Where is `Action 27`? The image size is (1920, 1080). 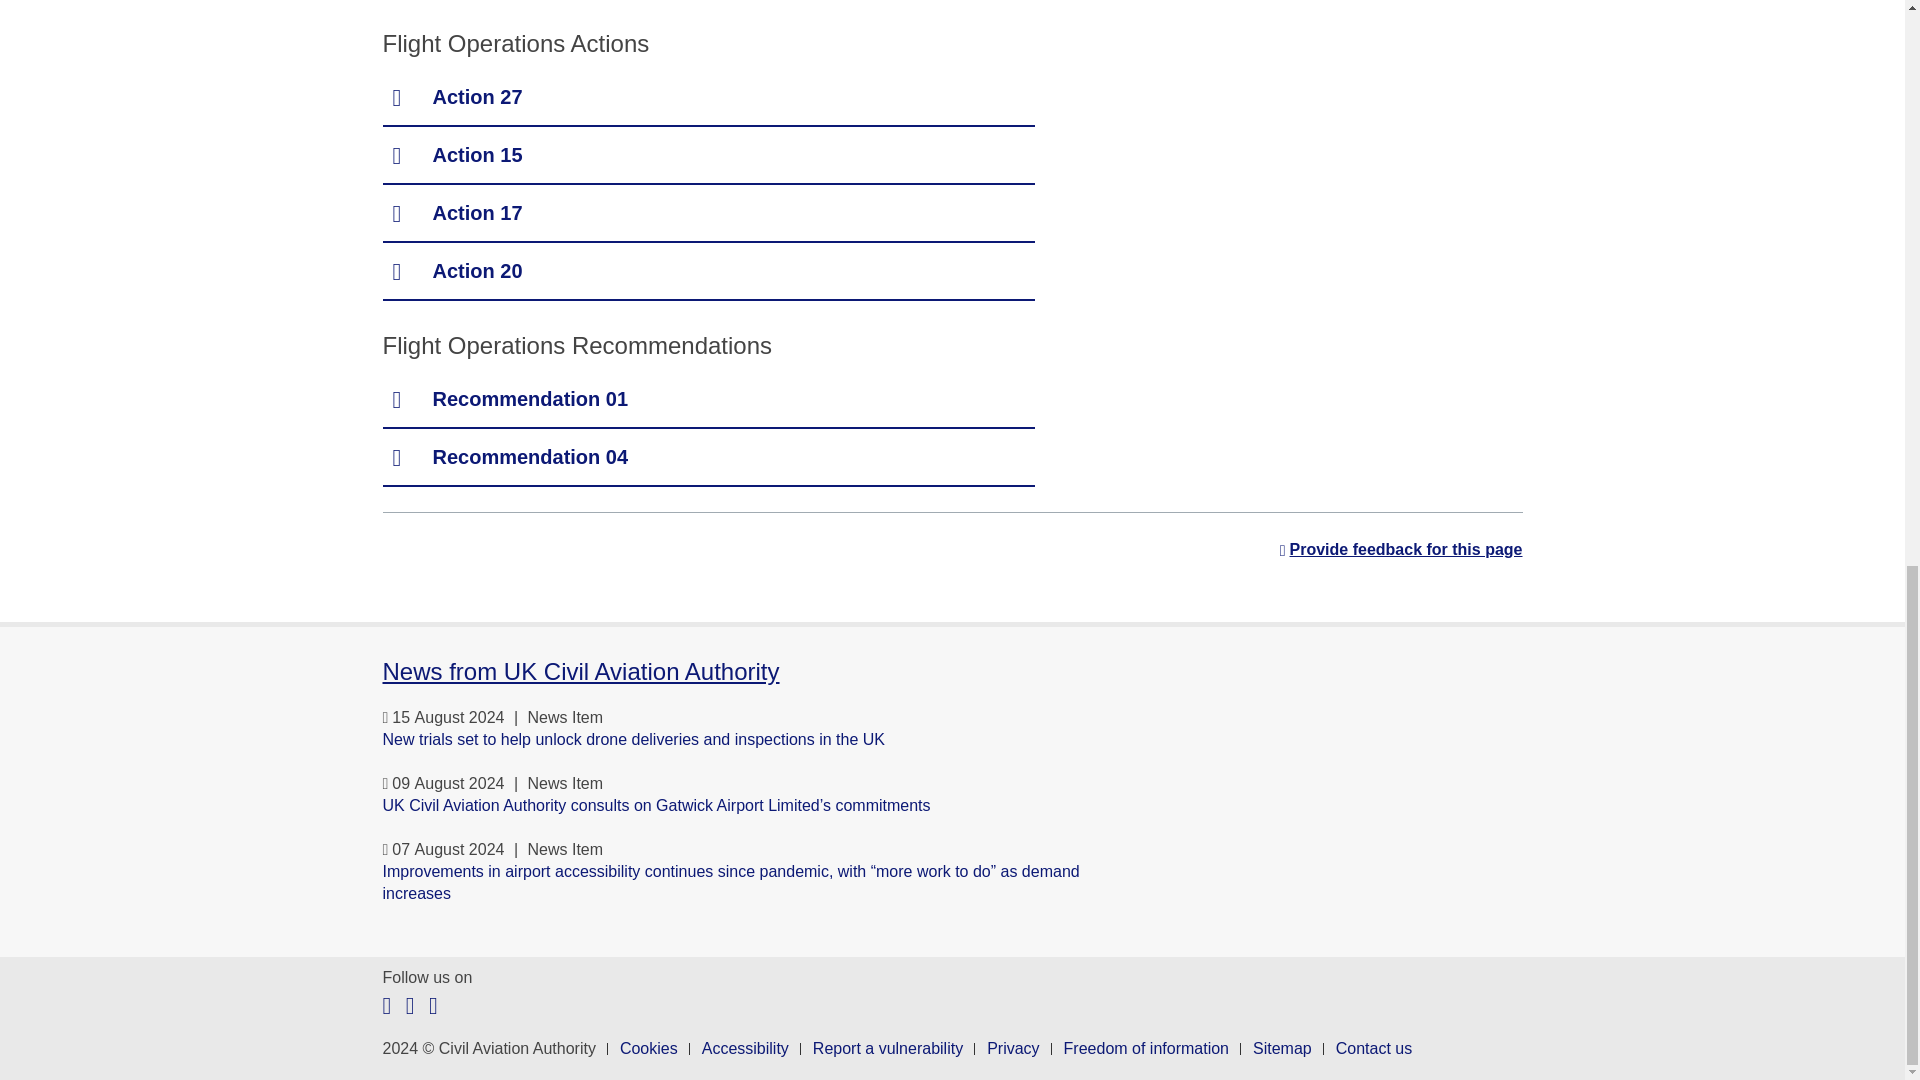 Action 27 is located at coordinates (708, 98).